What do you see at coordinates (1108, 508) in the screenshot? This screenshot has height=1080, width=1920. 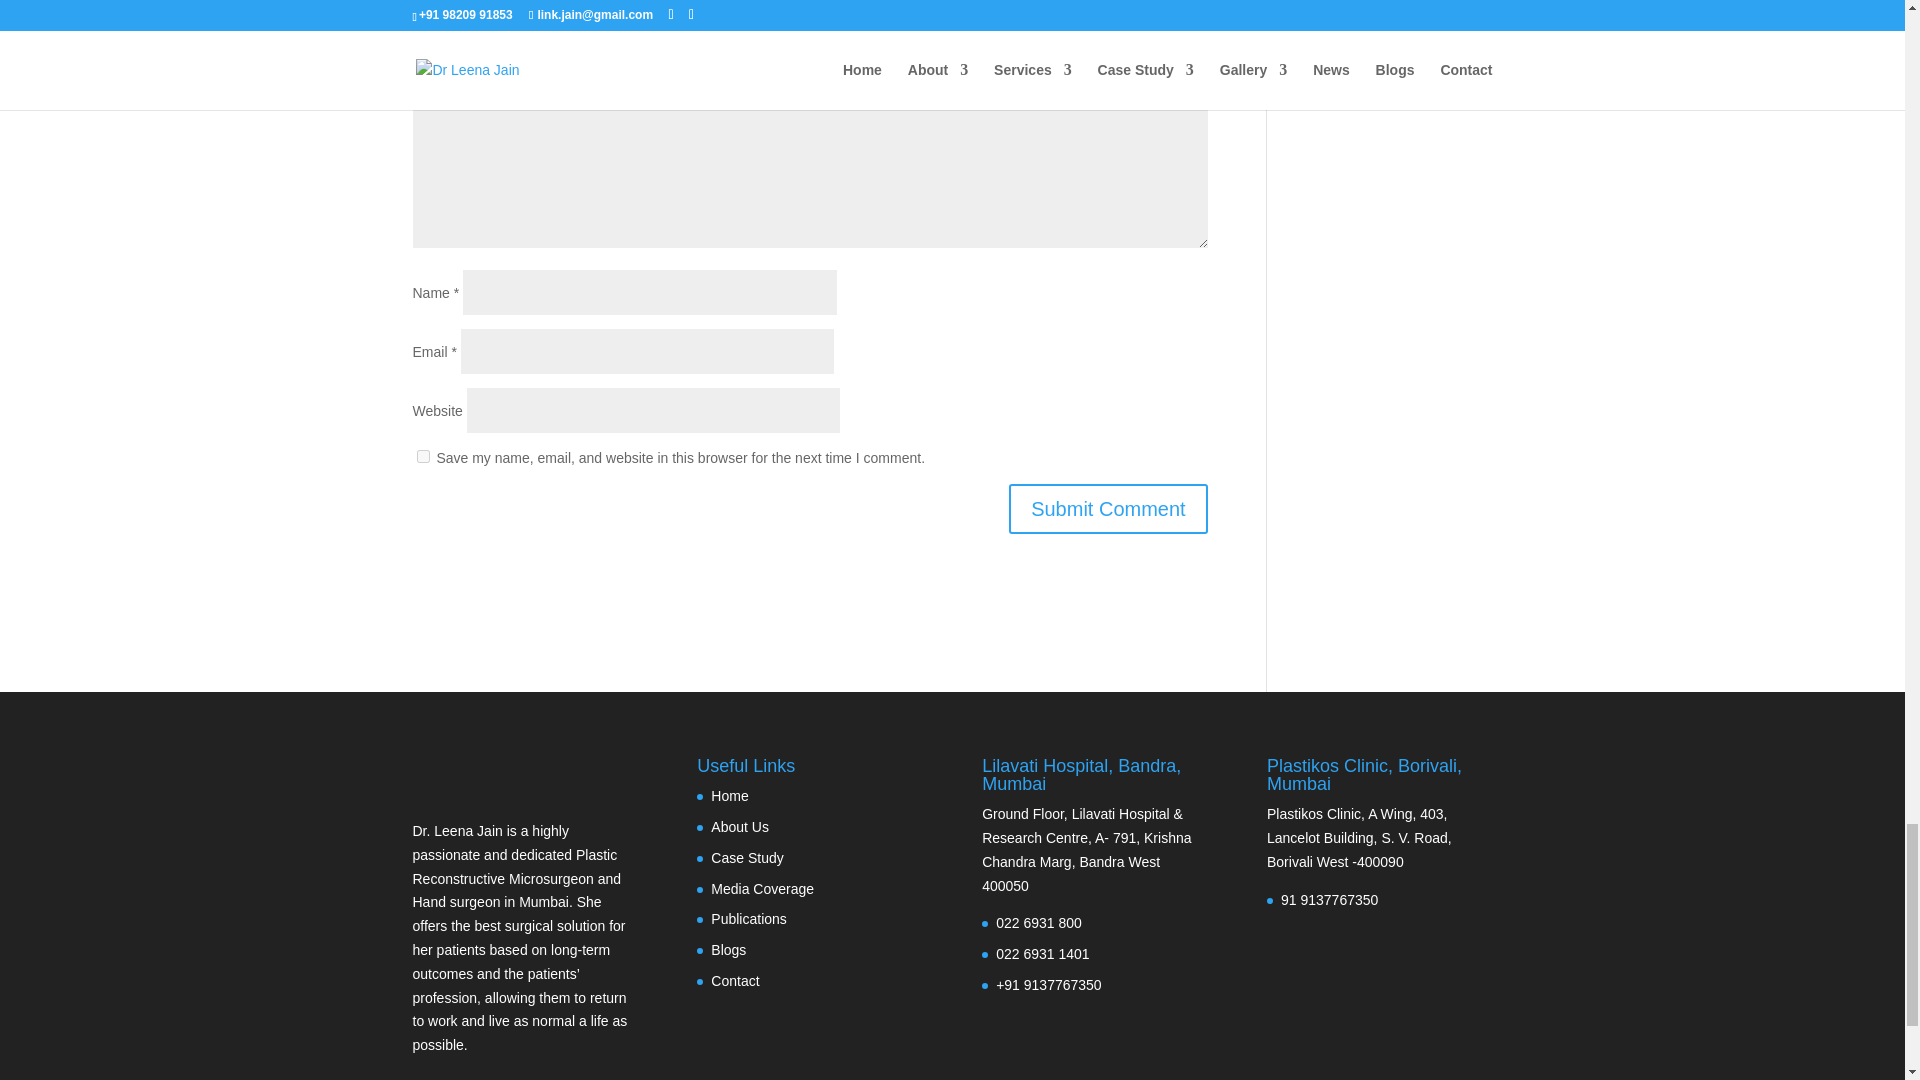 I see `Submit Comment` at bounding box center [1108, 508].